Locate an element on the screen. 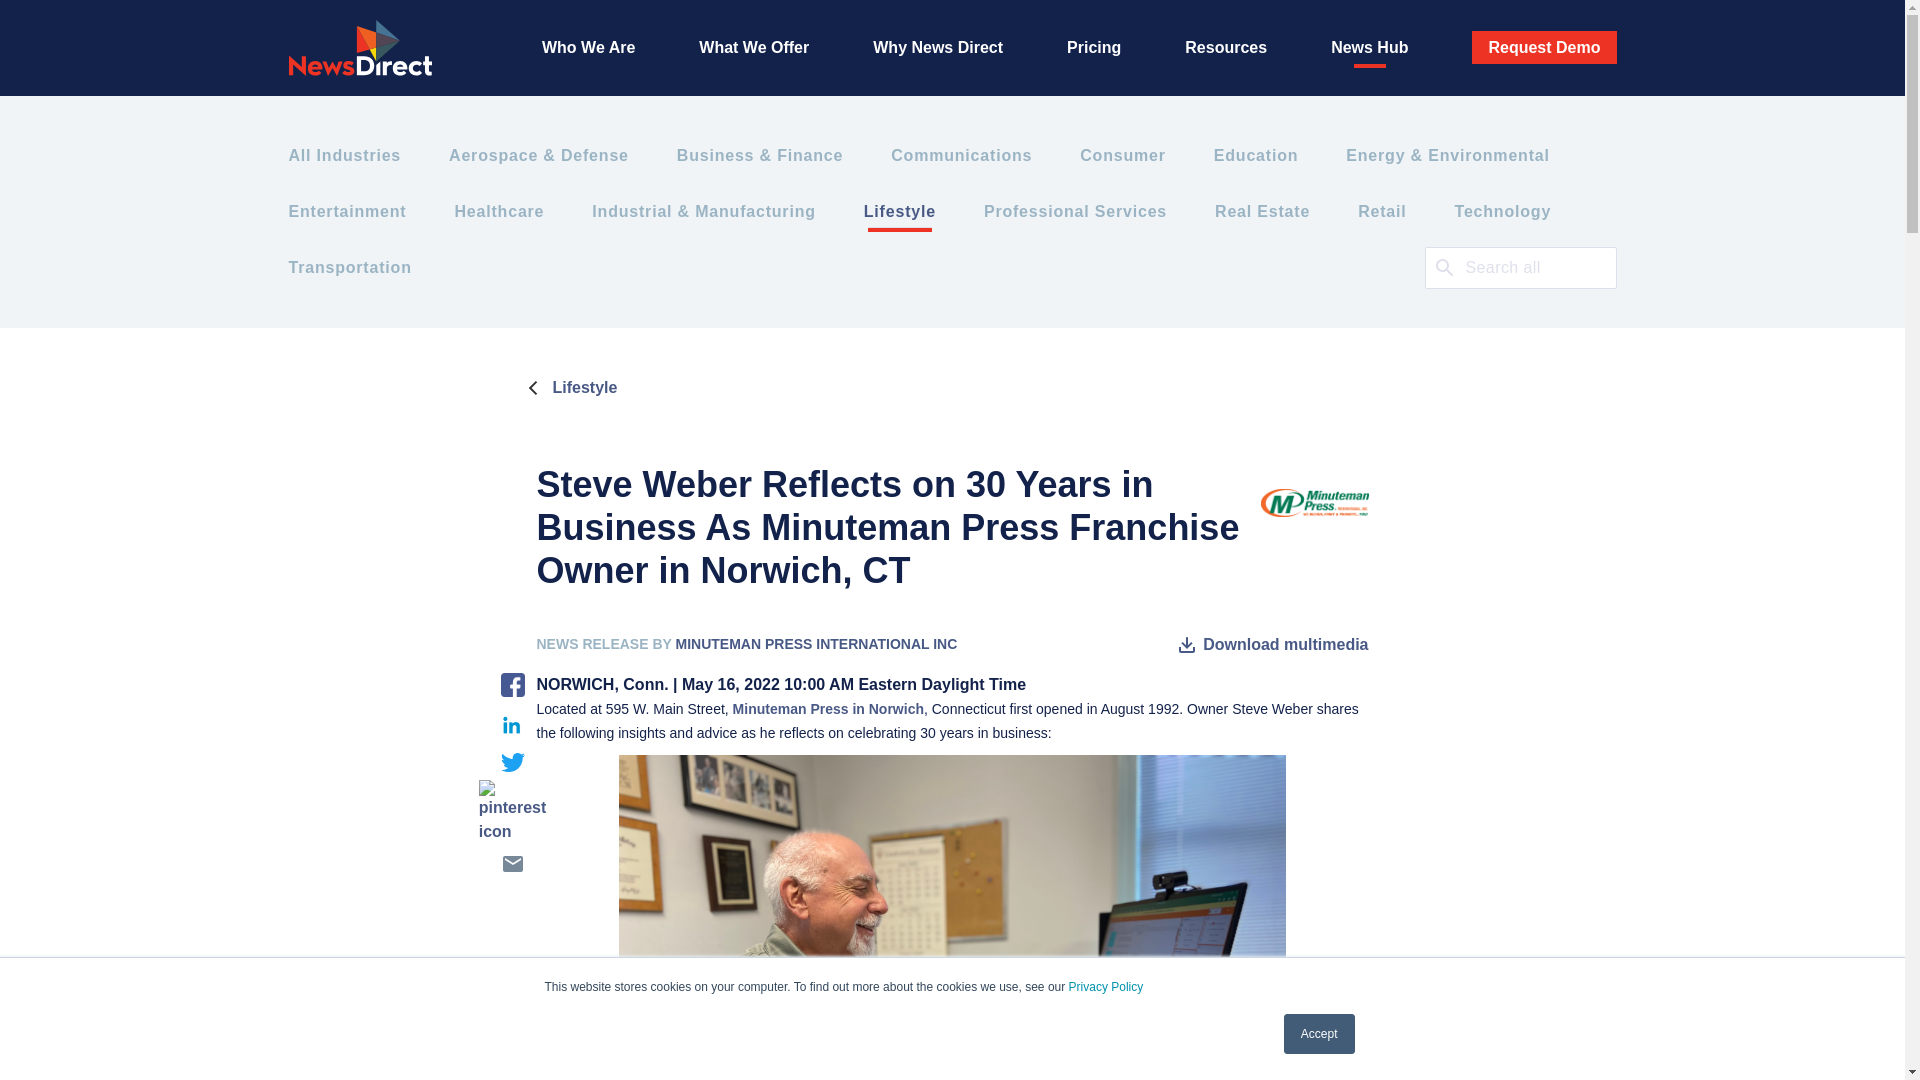 The height and width of the screenshot is (1080, 1920). Healthcare is located at coordinates (498, 211).